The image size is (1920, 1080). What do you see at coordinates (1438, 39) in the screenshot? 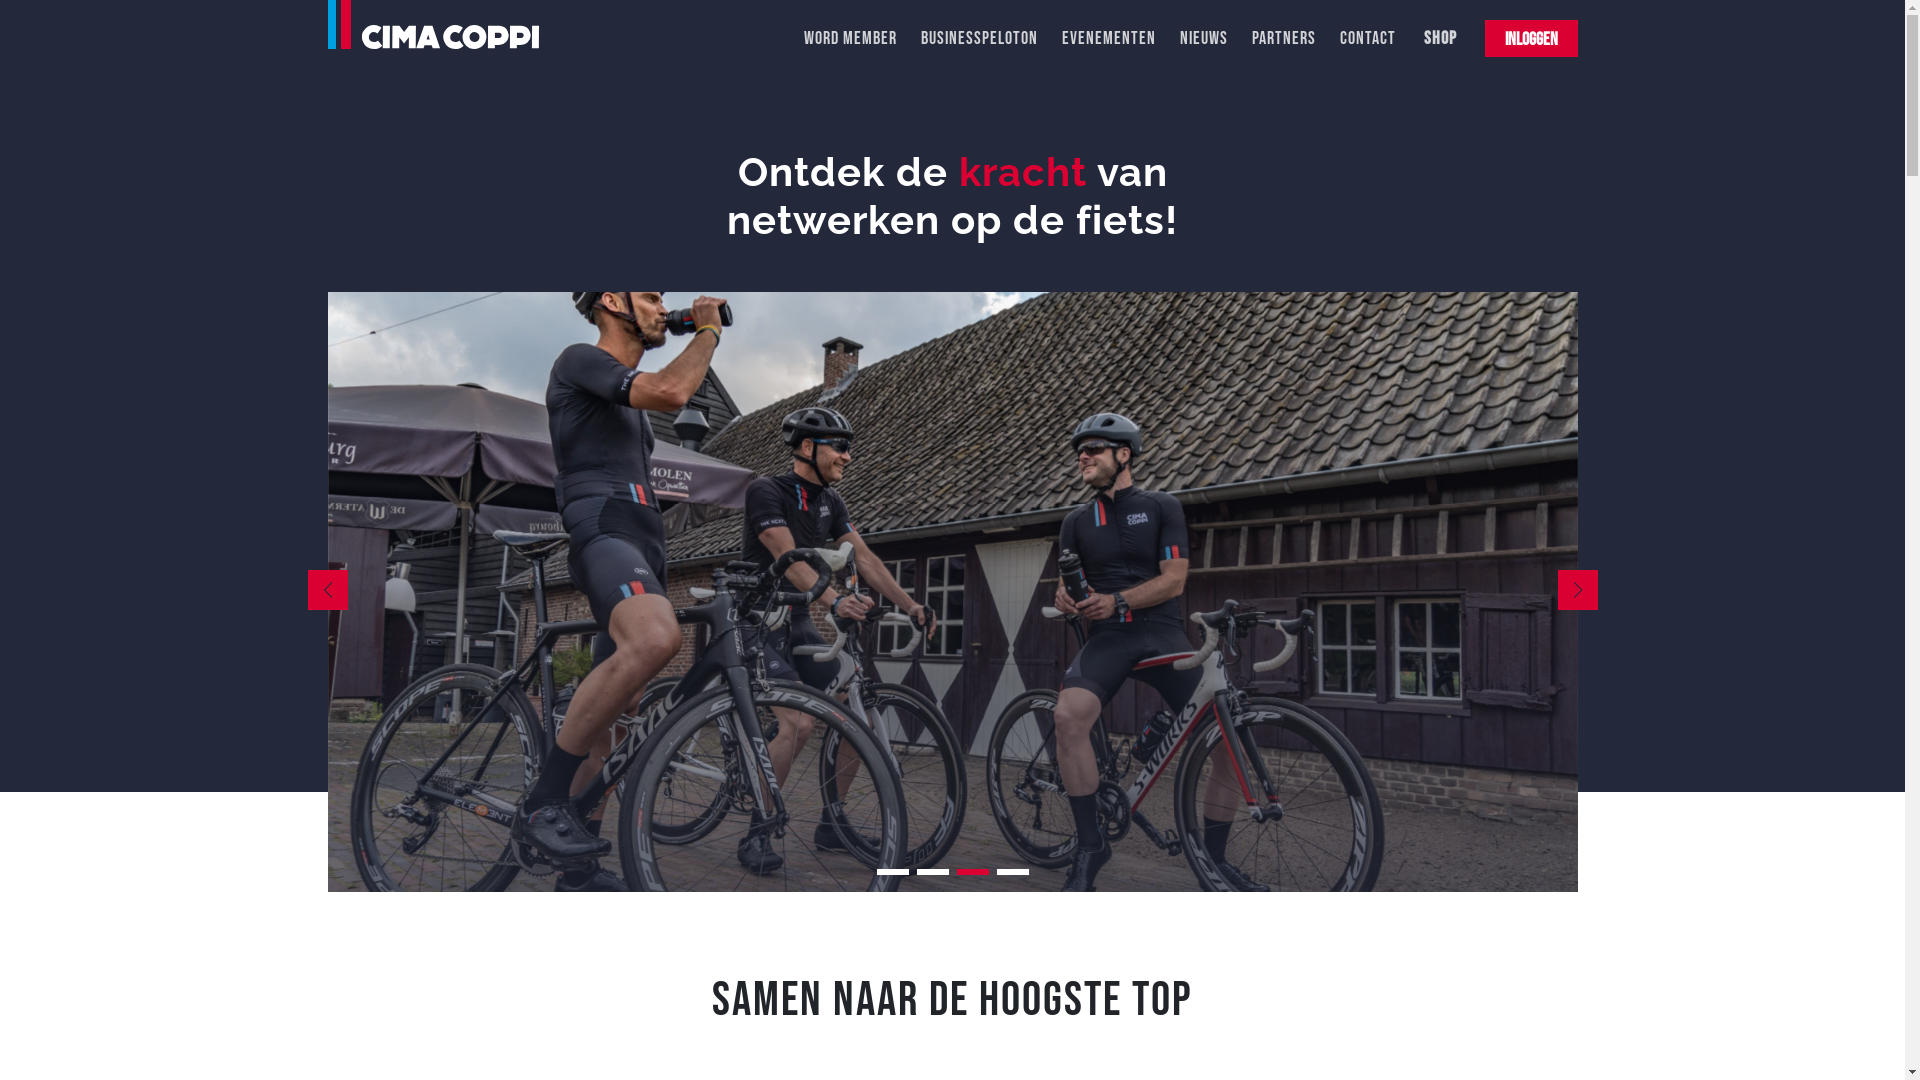
I see `SHOP` at bounding box center [1438, 39].